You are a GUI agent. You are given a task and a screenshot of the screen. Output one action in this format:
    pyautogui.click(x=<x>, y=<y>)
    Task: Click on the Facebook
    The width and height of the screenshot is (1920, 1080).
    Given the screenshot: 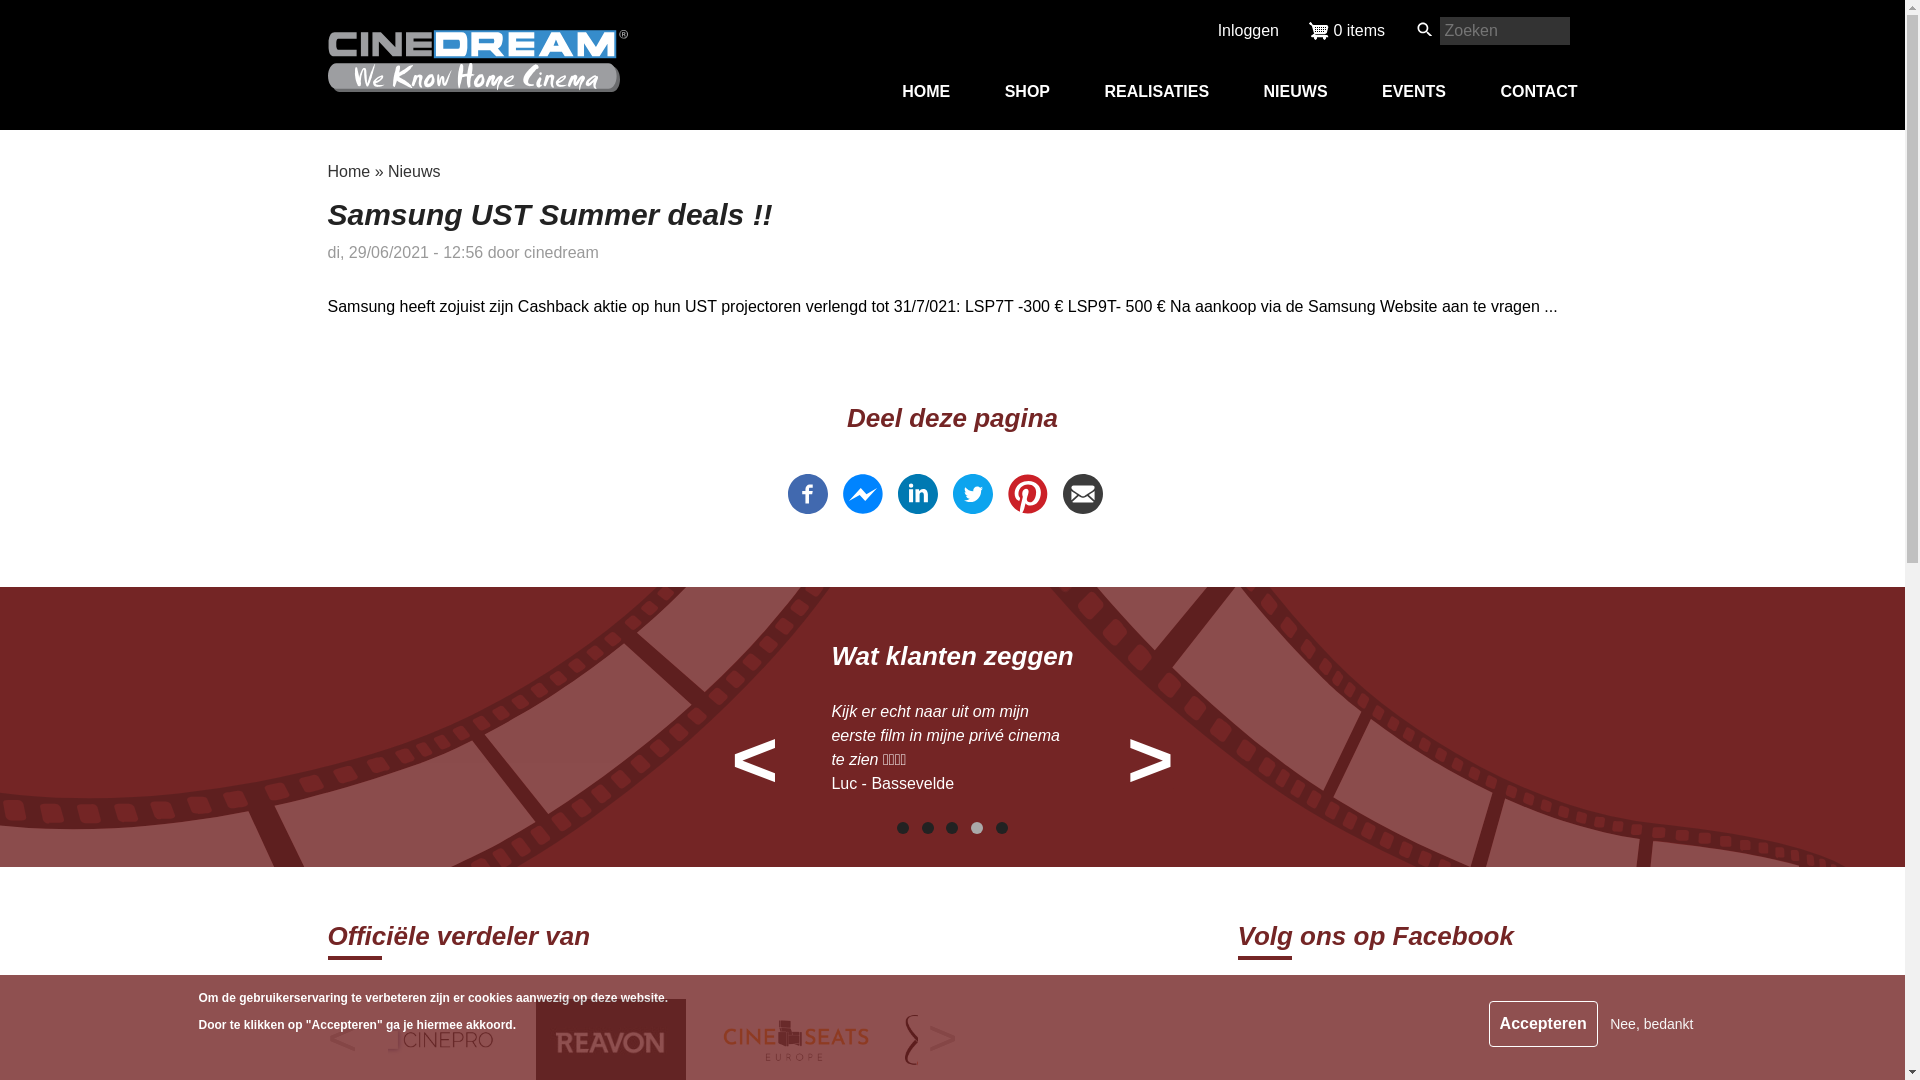 What is the action you would take?
    pyautogui.click(x=808, y=508)
    